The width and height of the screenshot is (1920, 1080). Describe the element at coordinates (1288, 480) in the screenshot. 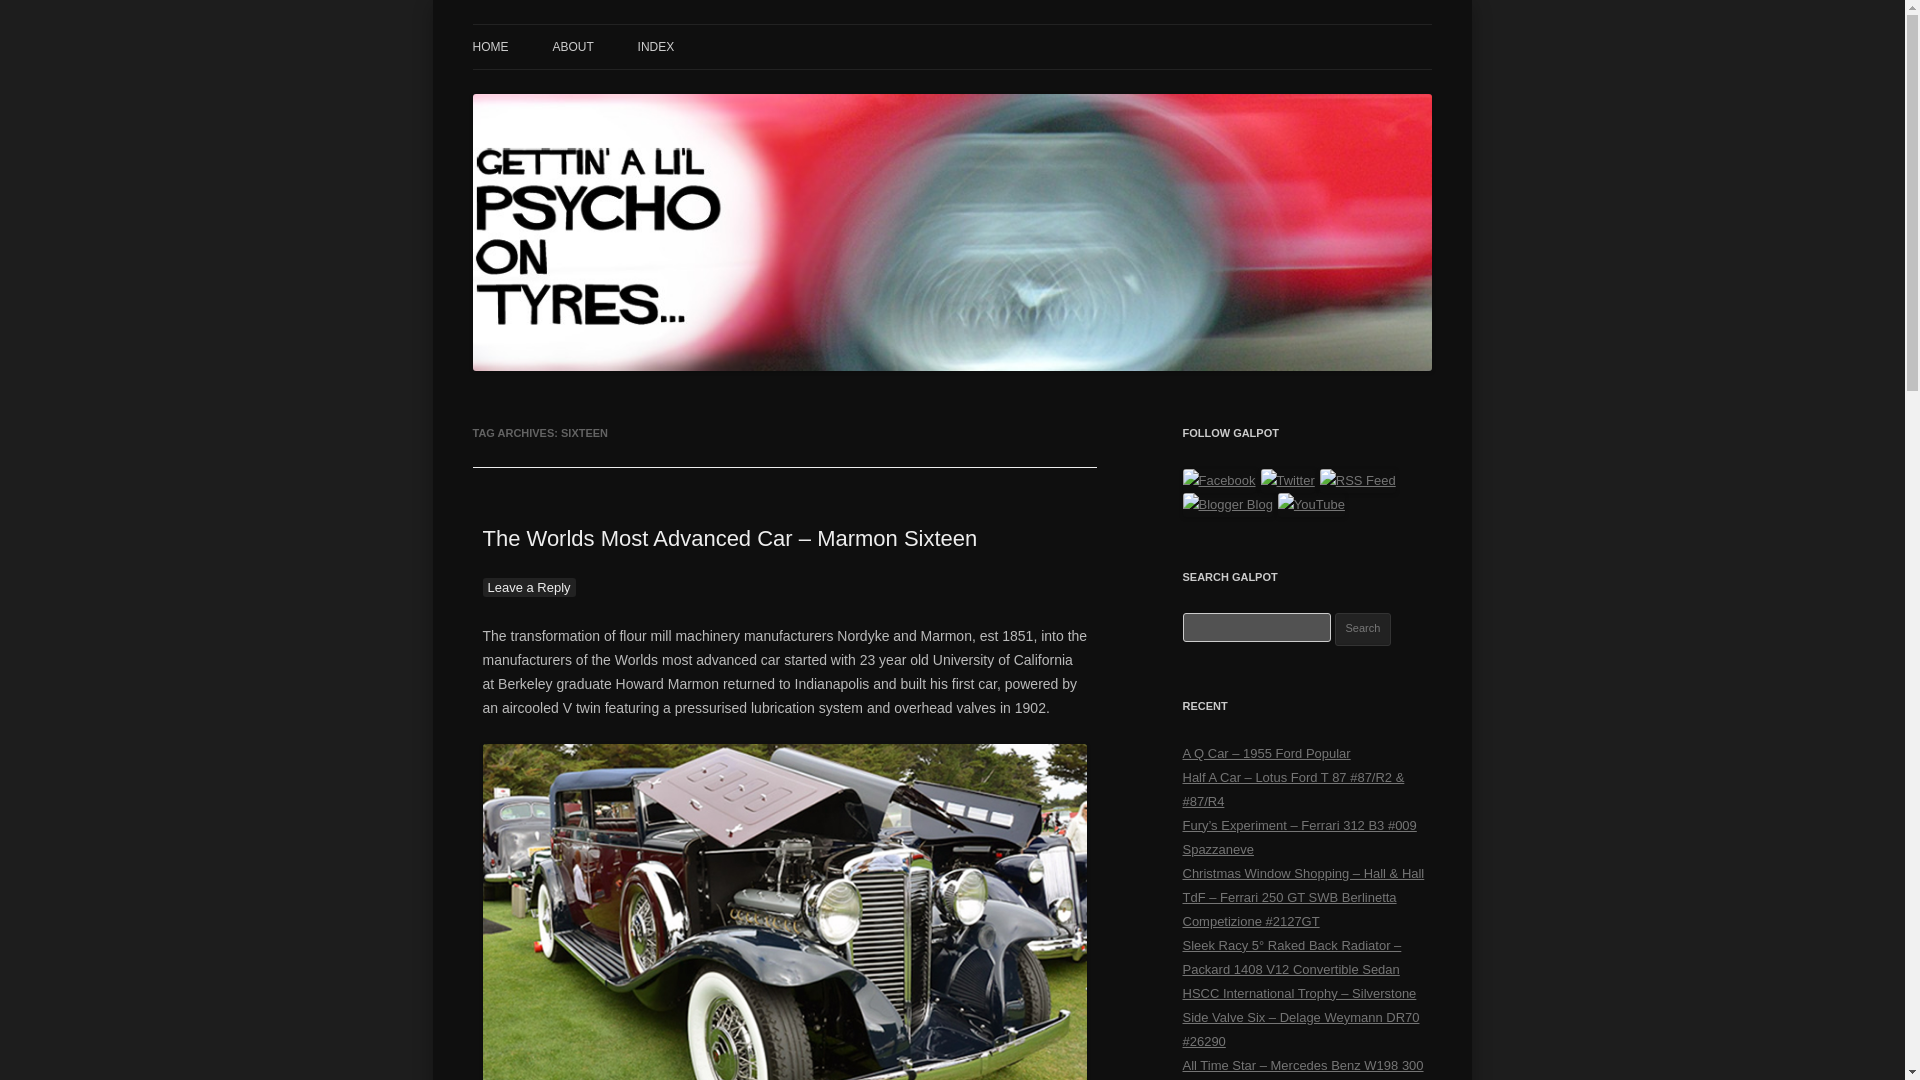

I see `Follow arttidesco on Twitter` at that location.